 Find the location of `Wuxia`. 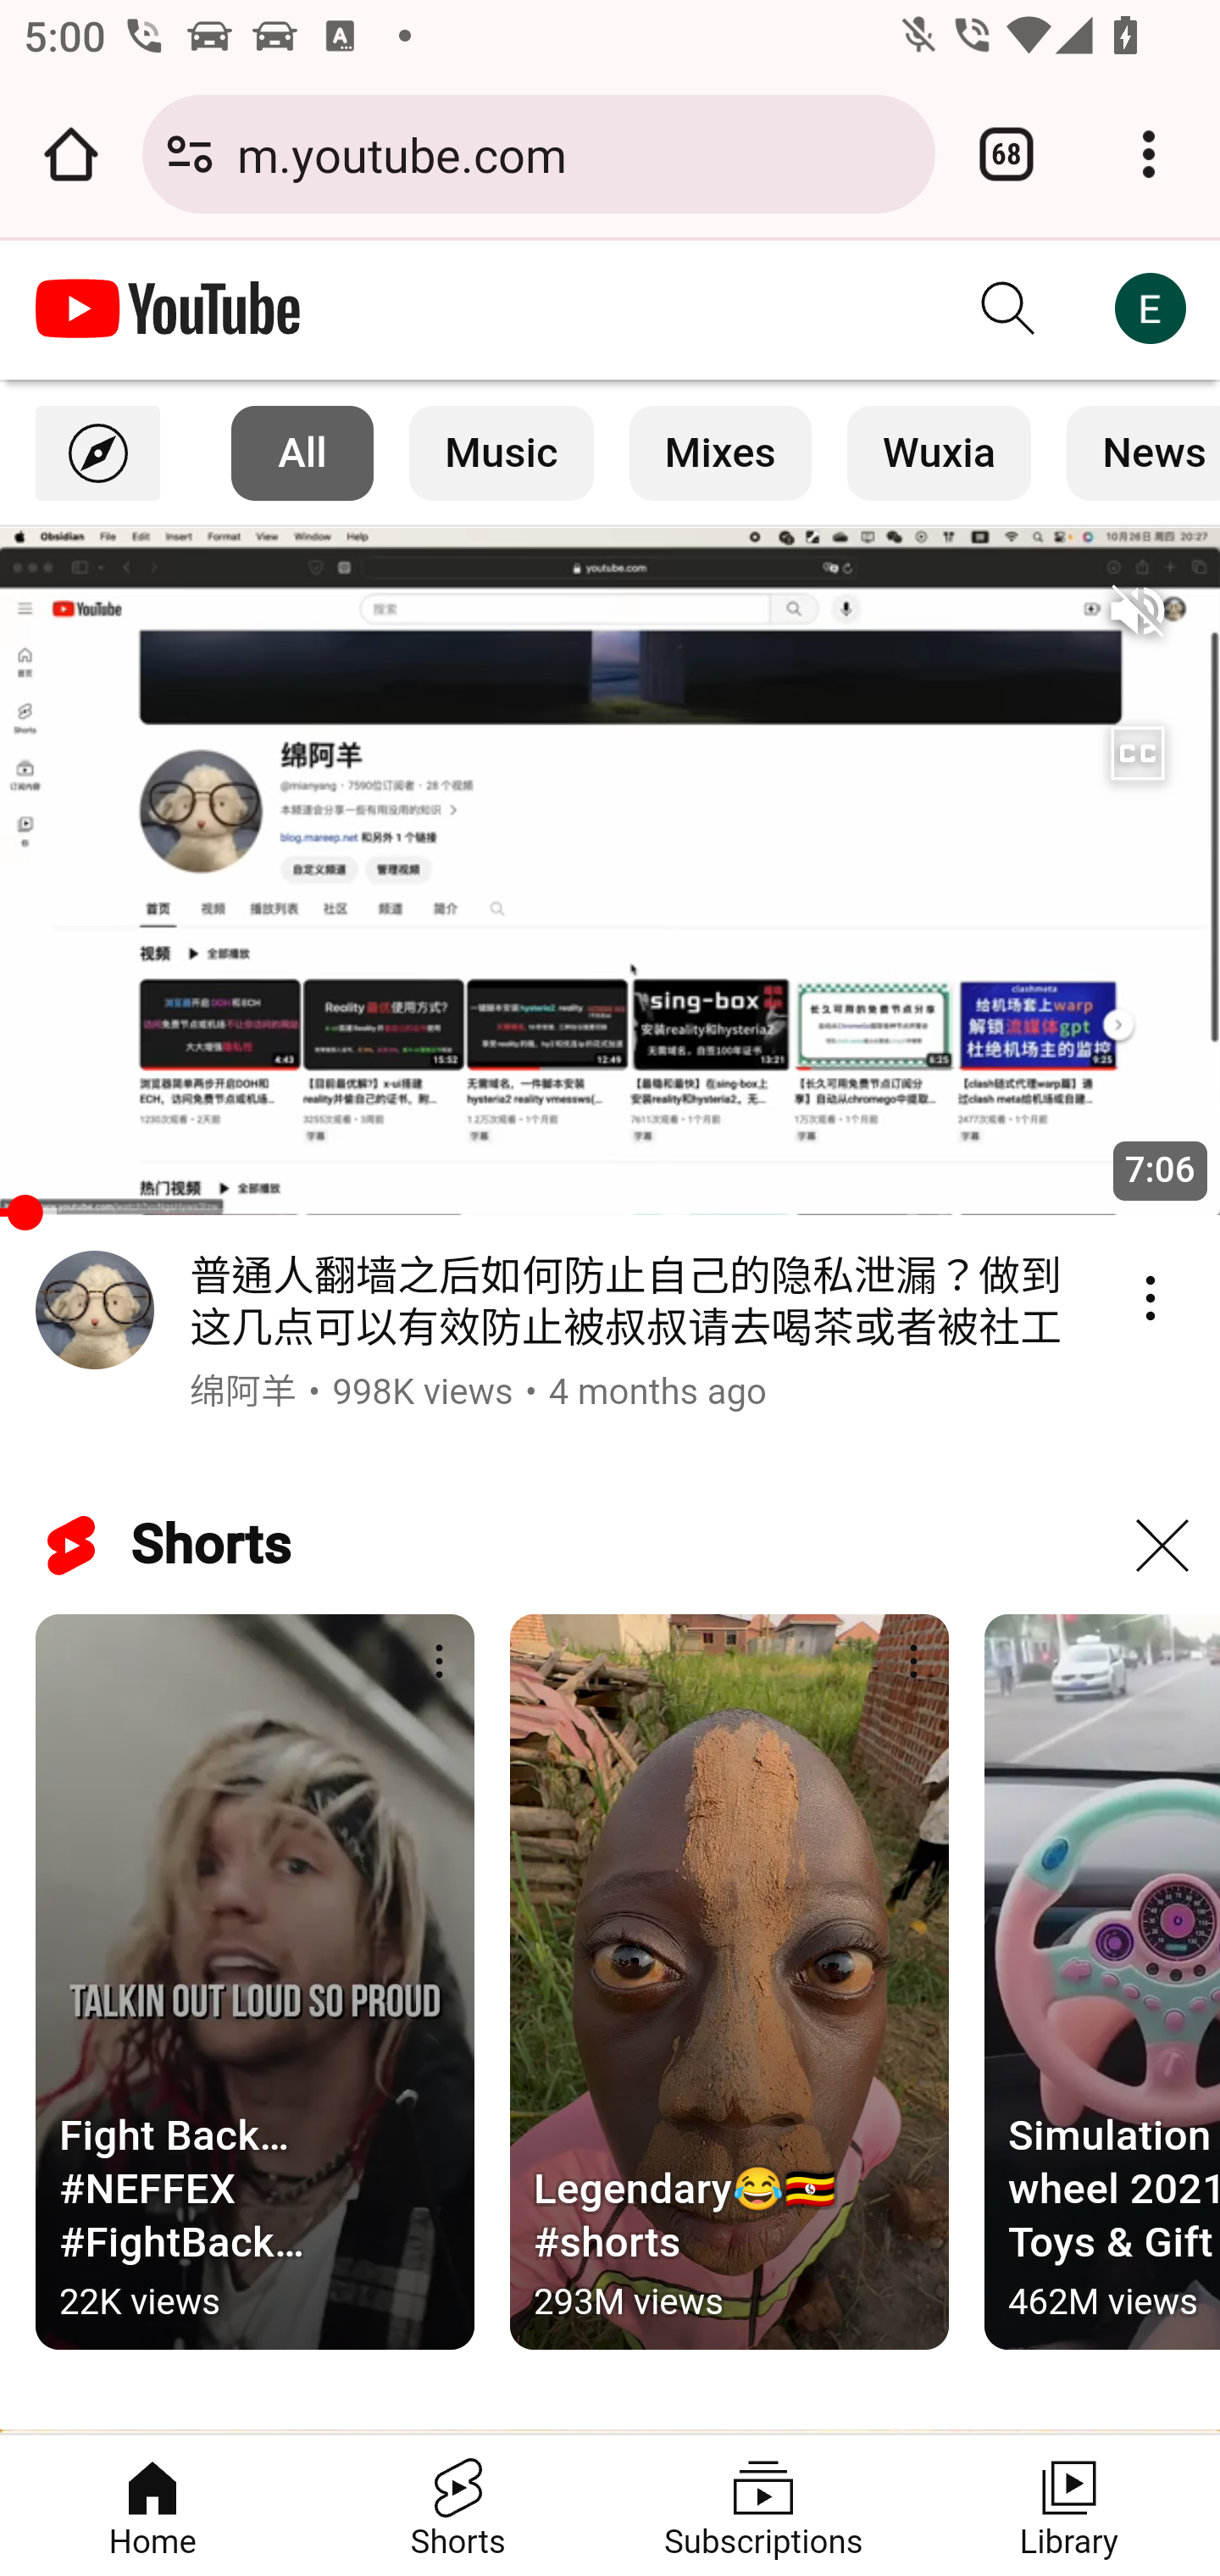

Wuxia is located at coordinates (939, 452).